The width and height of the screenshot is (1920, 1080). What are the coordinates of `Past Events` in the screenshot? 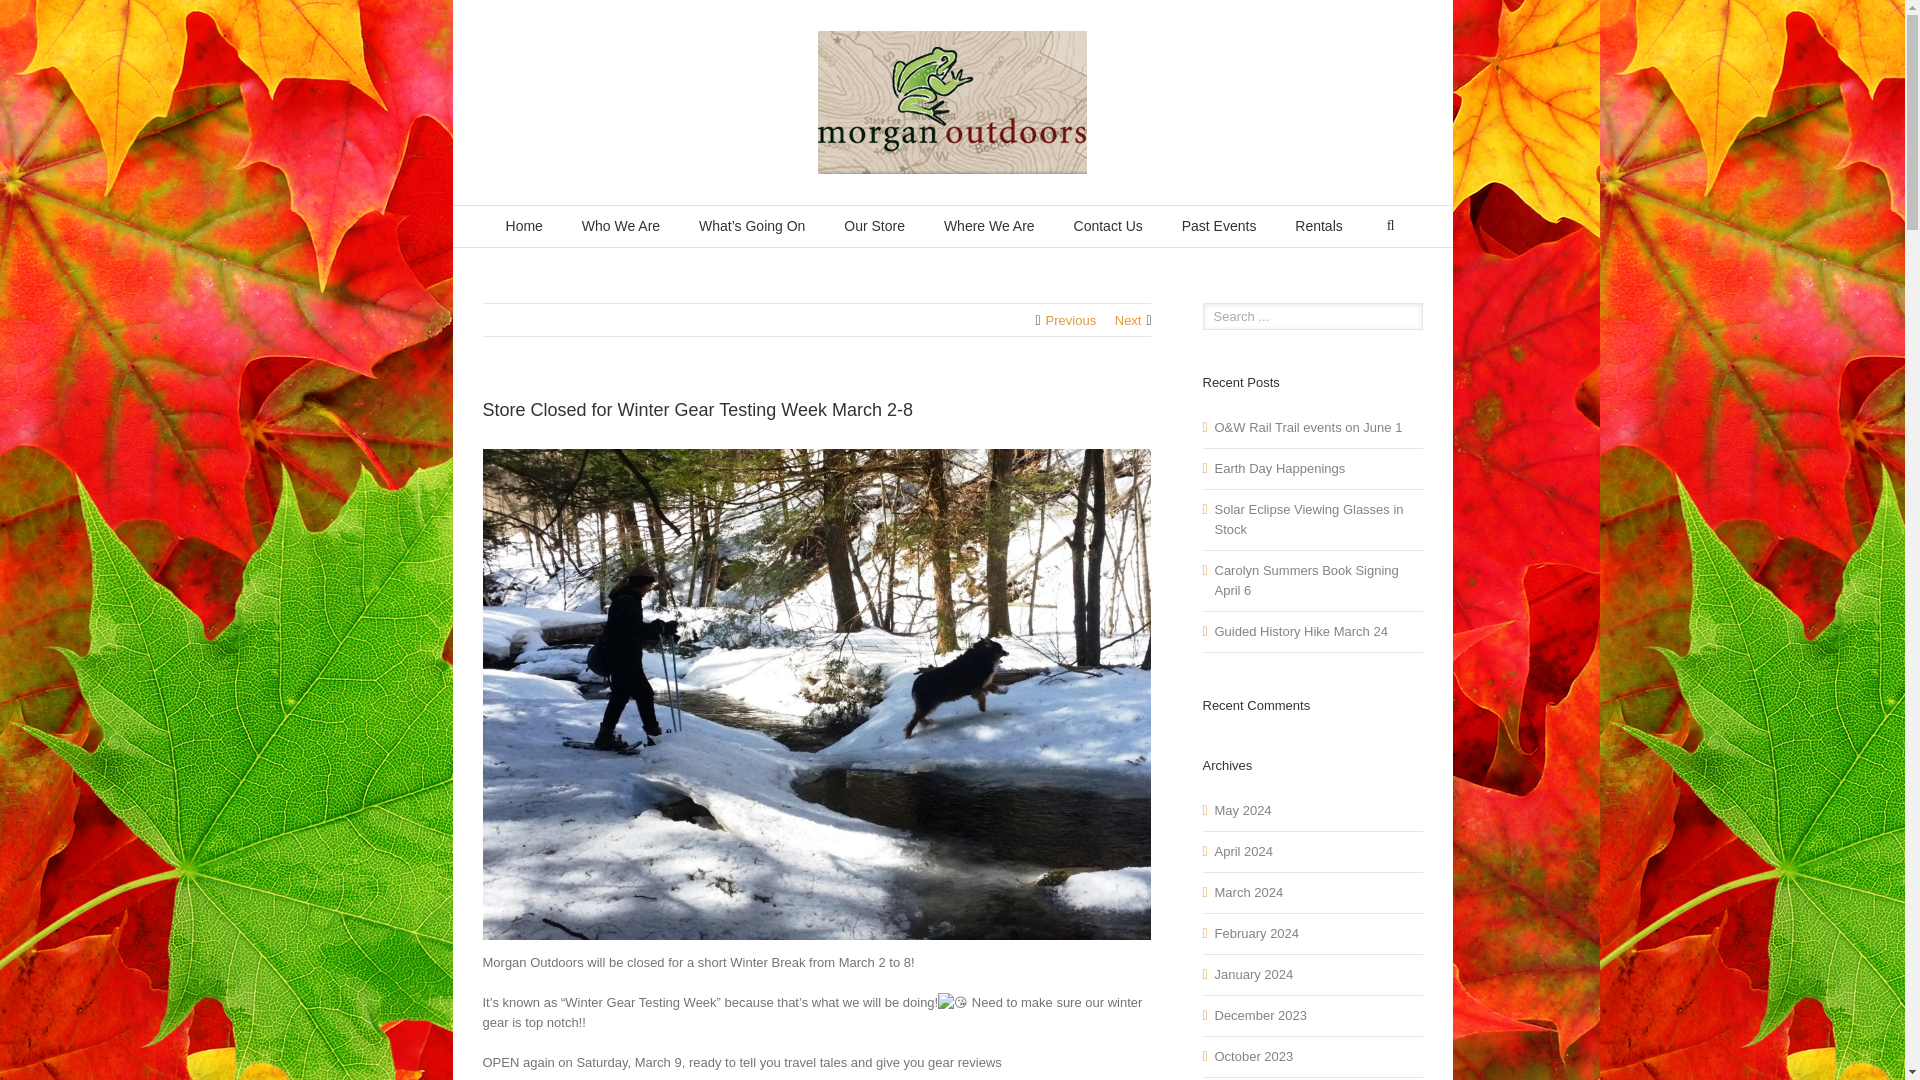 It's located at (1220, 226).